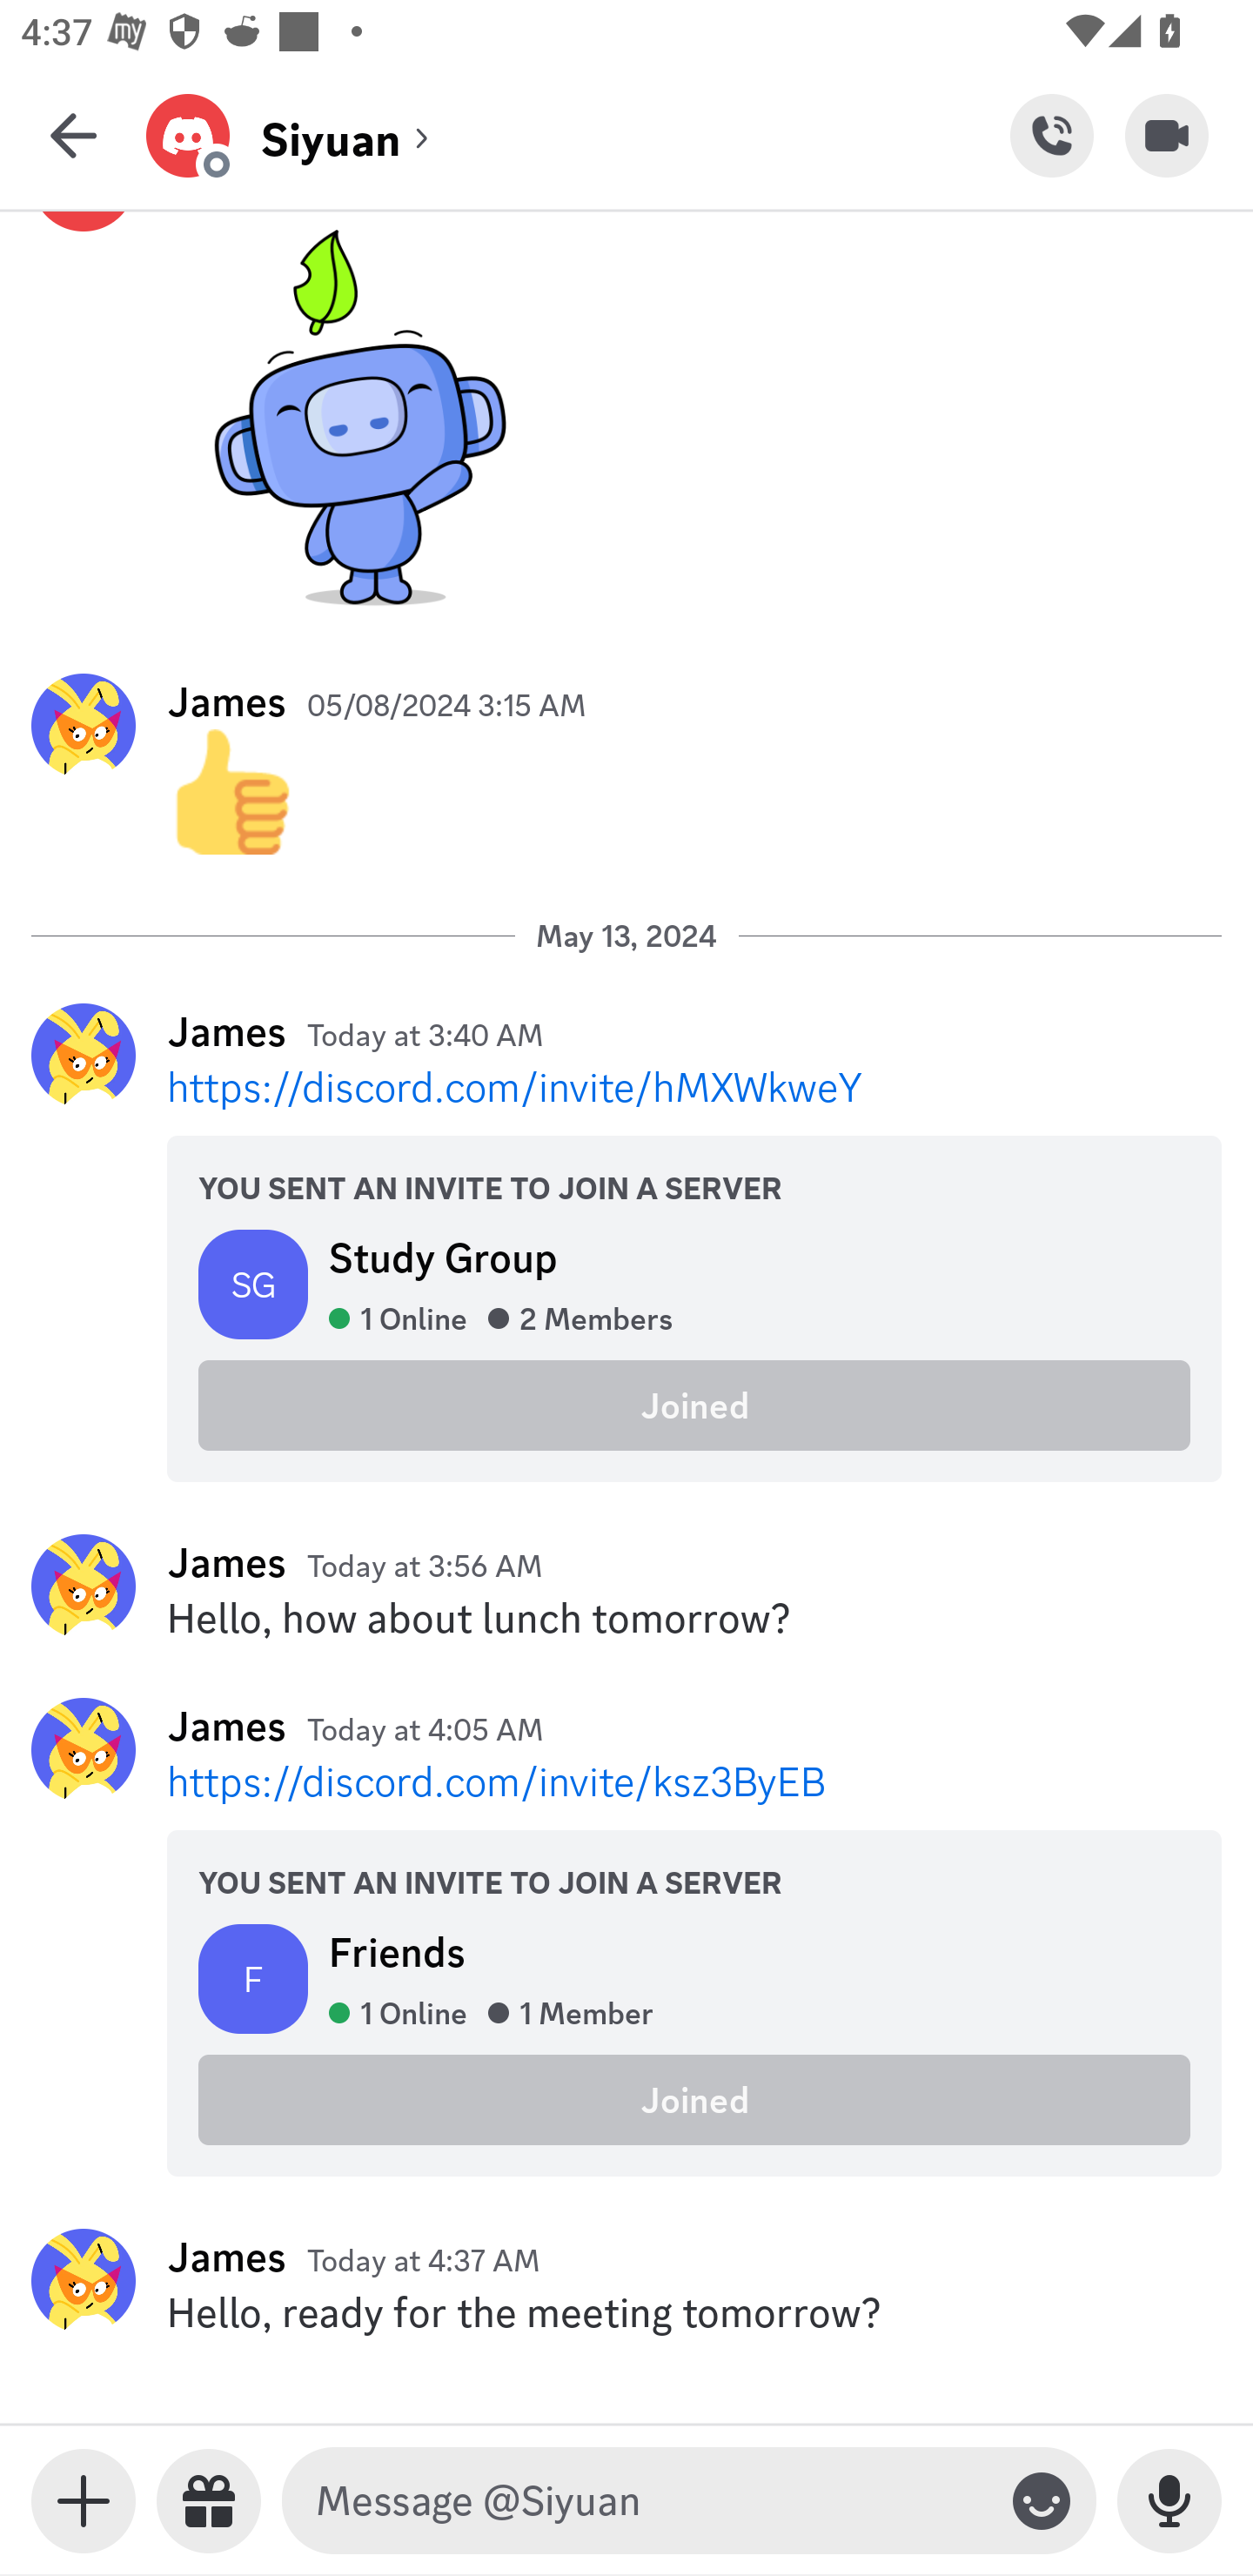  Describe the element at coordinates (226, 700) in the screenshot. I see `James` at that location.